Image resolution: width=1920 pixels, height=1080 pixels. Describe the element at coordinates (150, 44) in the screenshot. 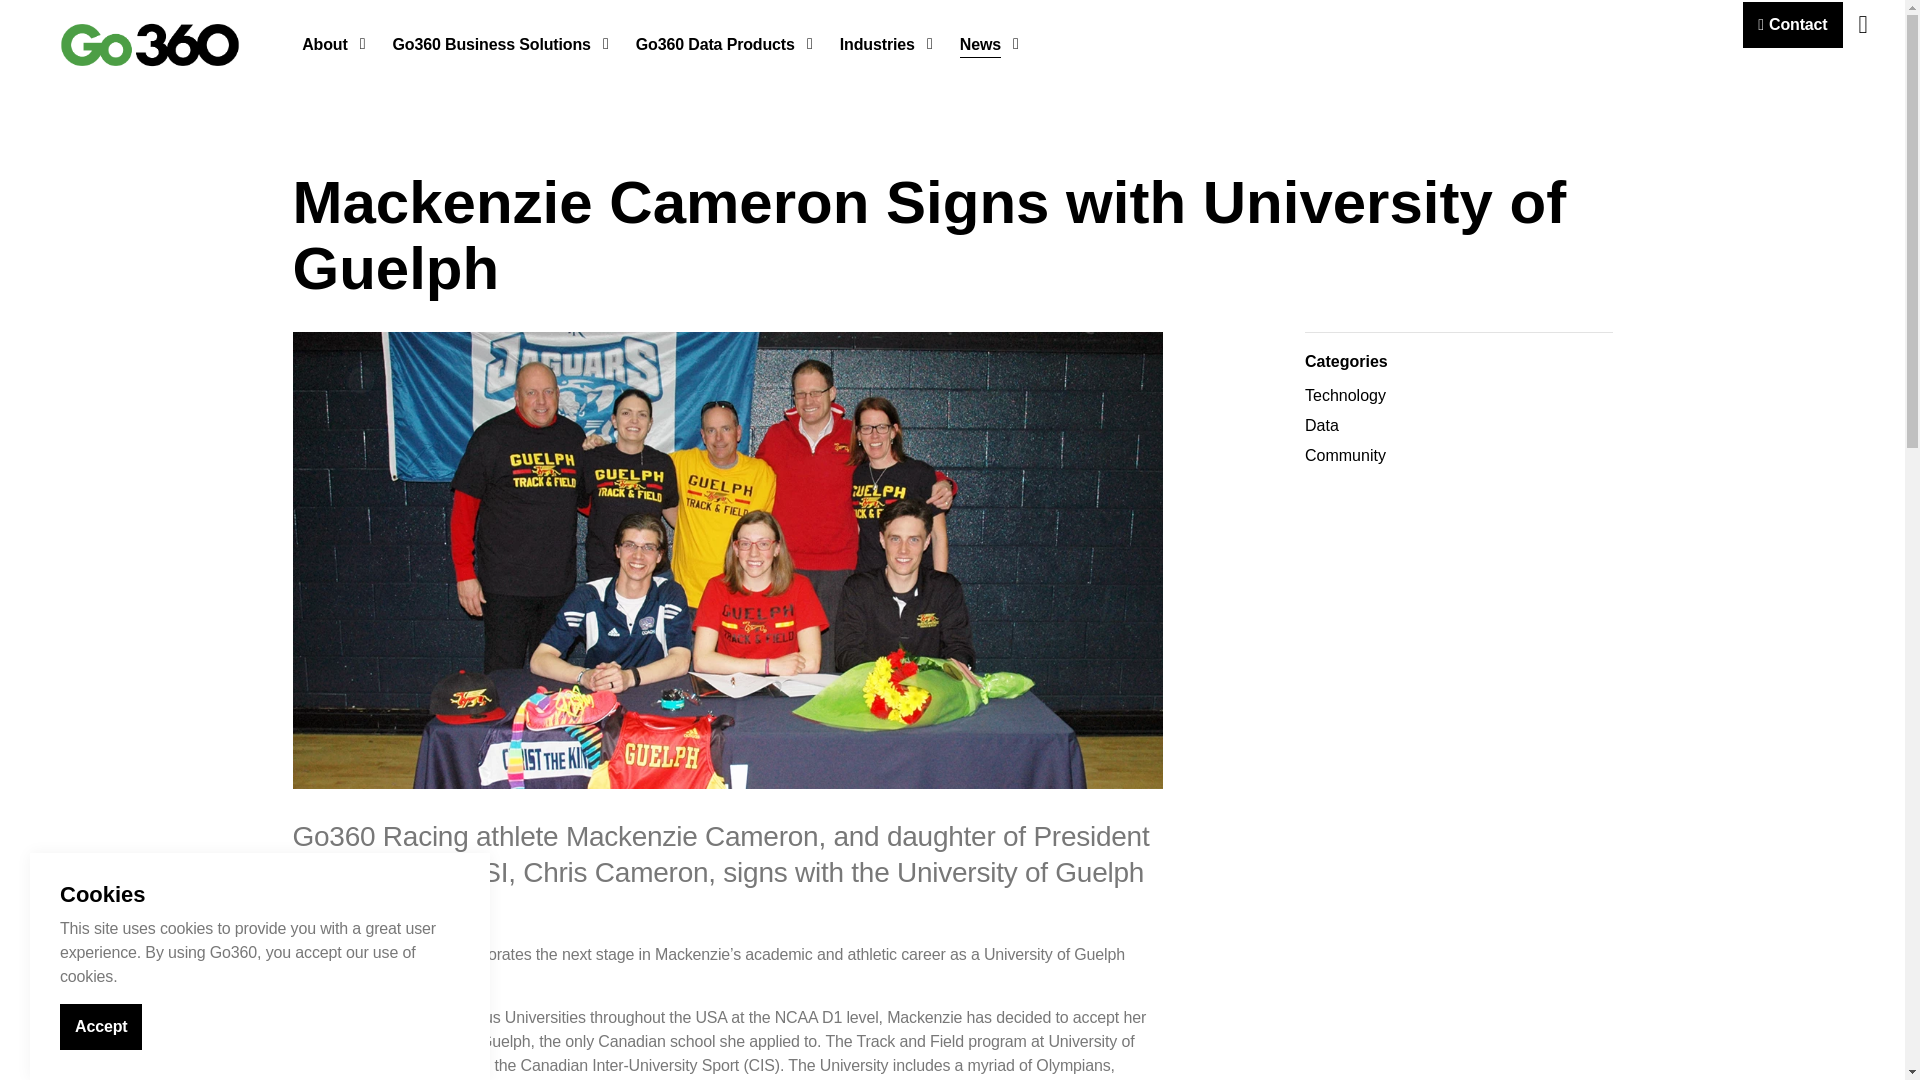

I see `Go360 Business Solutions` at that location.